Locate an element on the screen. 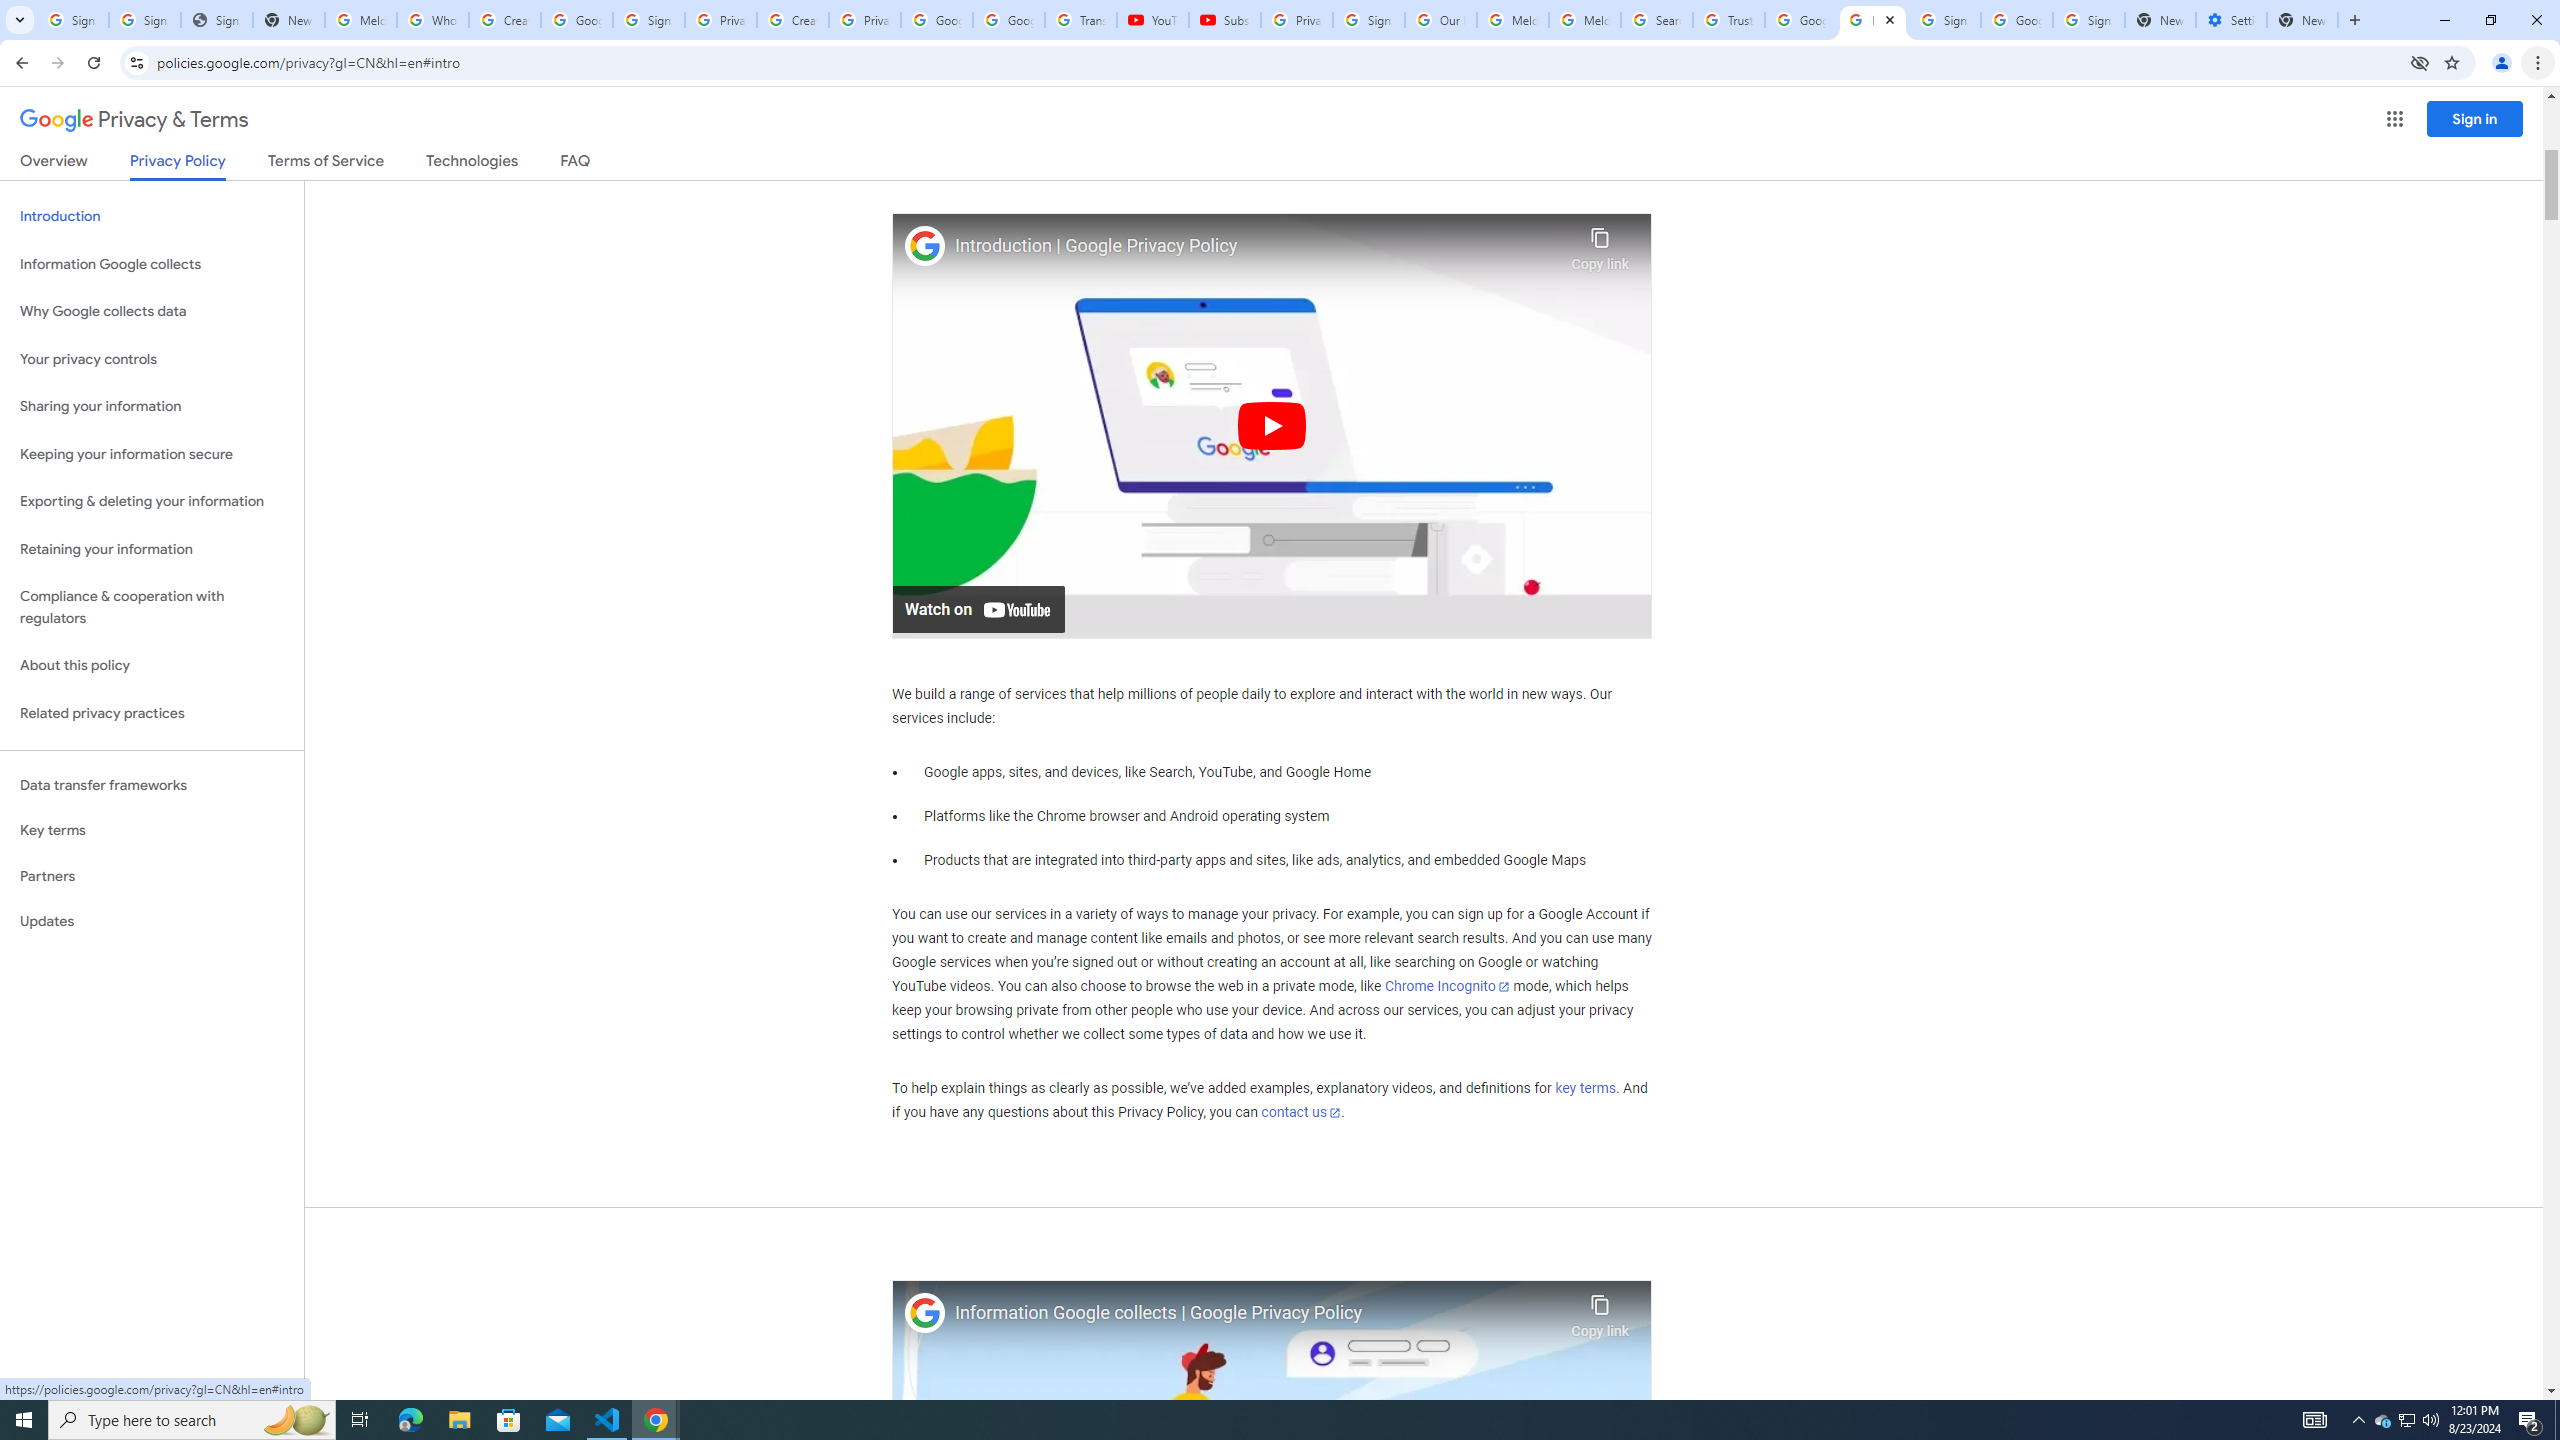 This screenshot has height=1440, width=2560. Retaining your information is located at coordinates (152, 550).